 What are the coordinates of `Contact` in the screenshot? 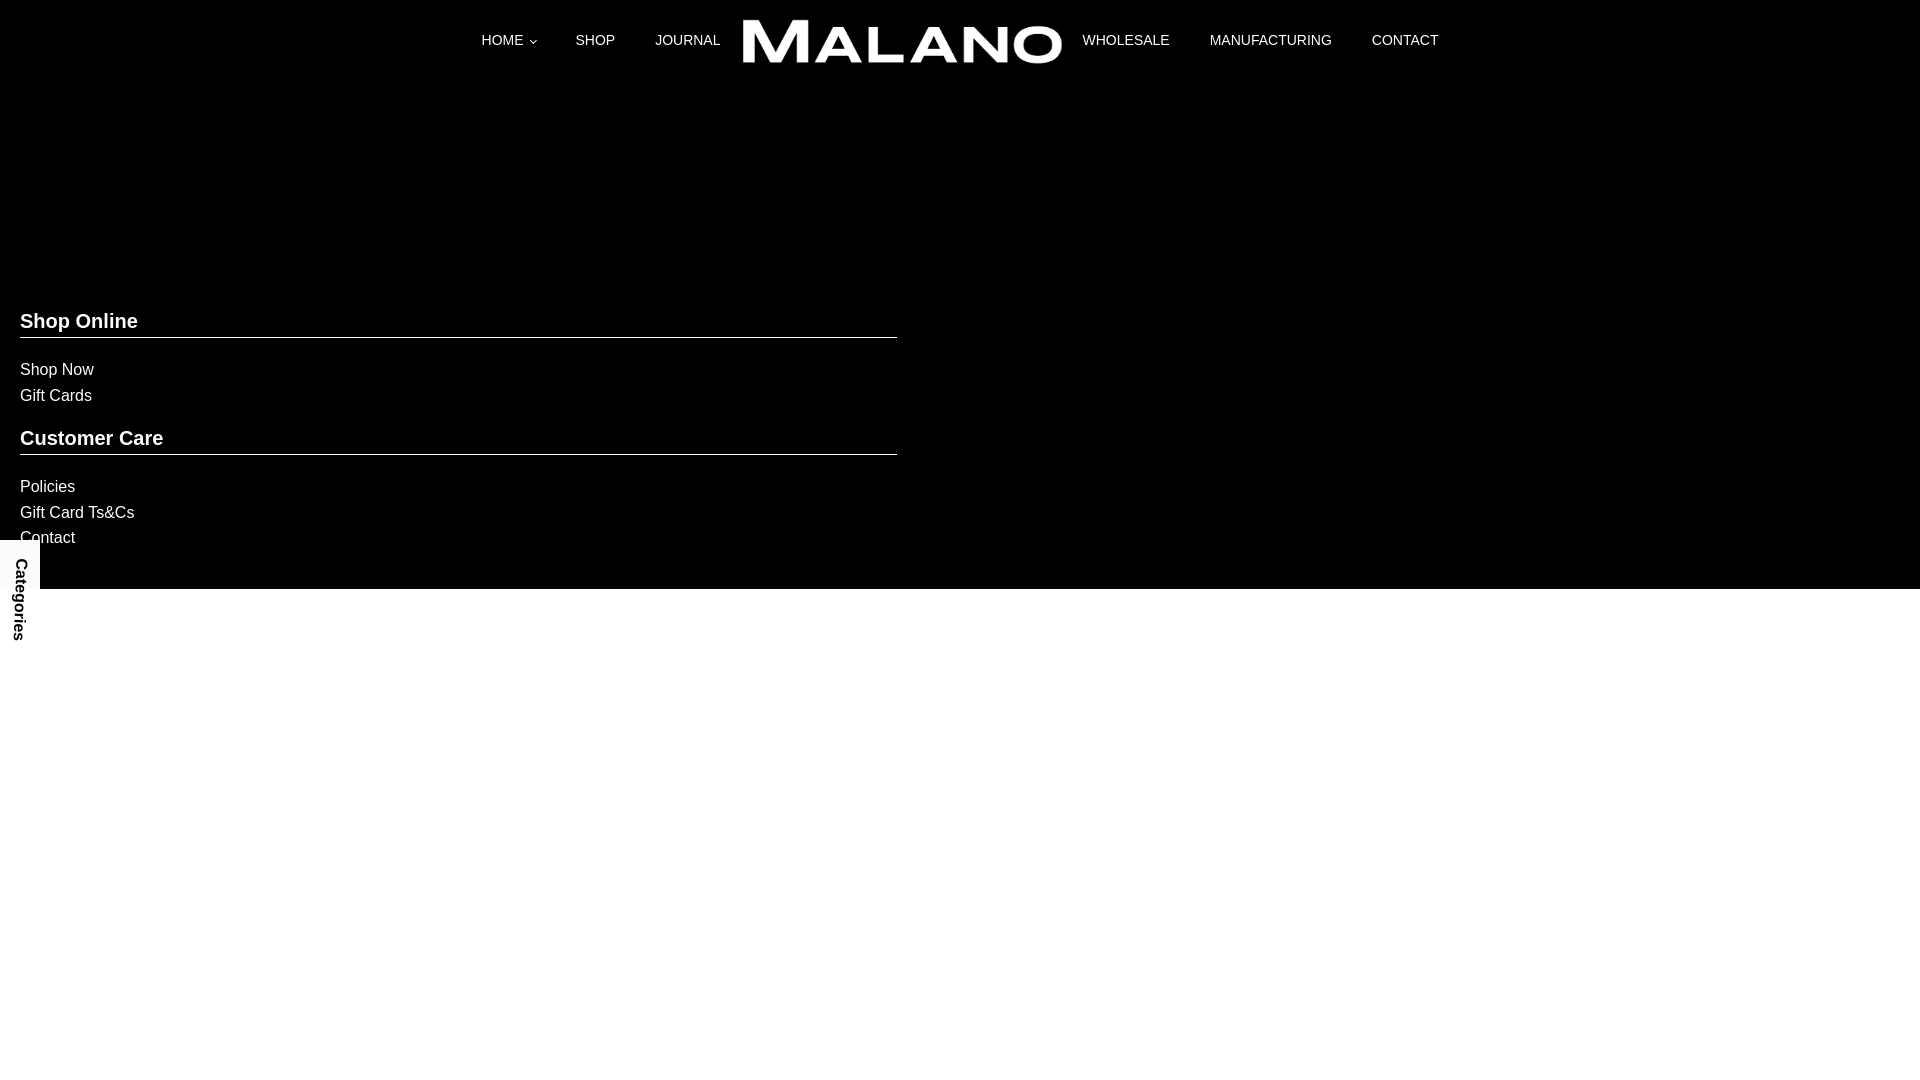 It's located at (48, 538).